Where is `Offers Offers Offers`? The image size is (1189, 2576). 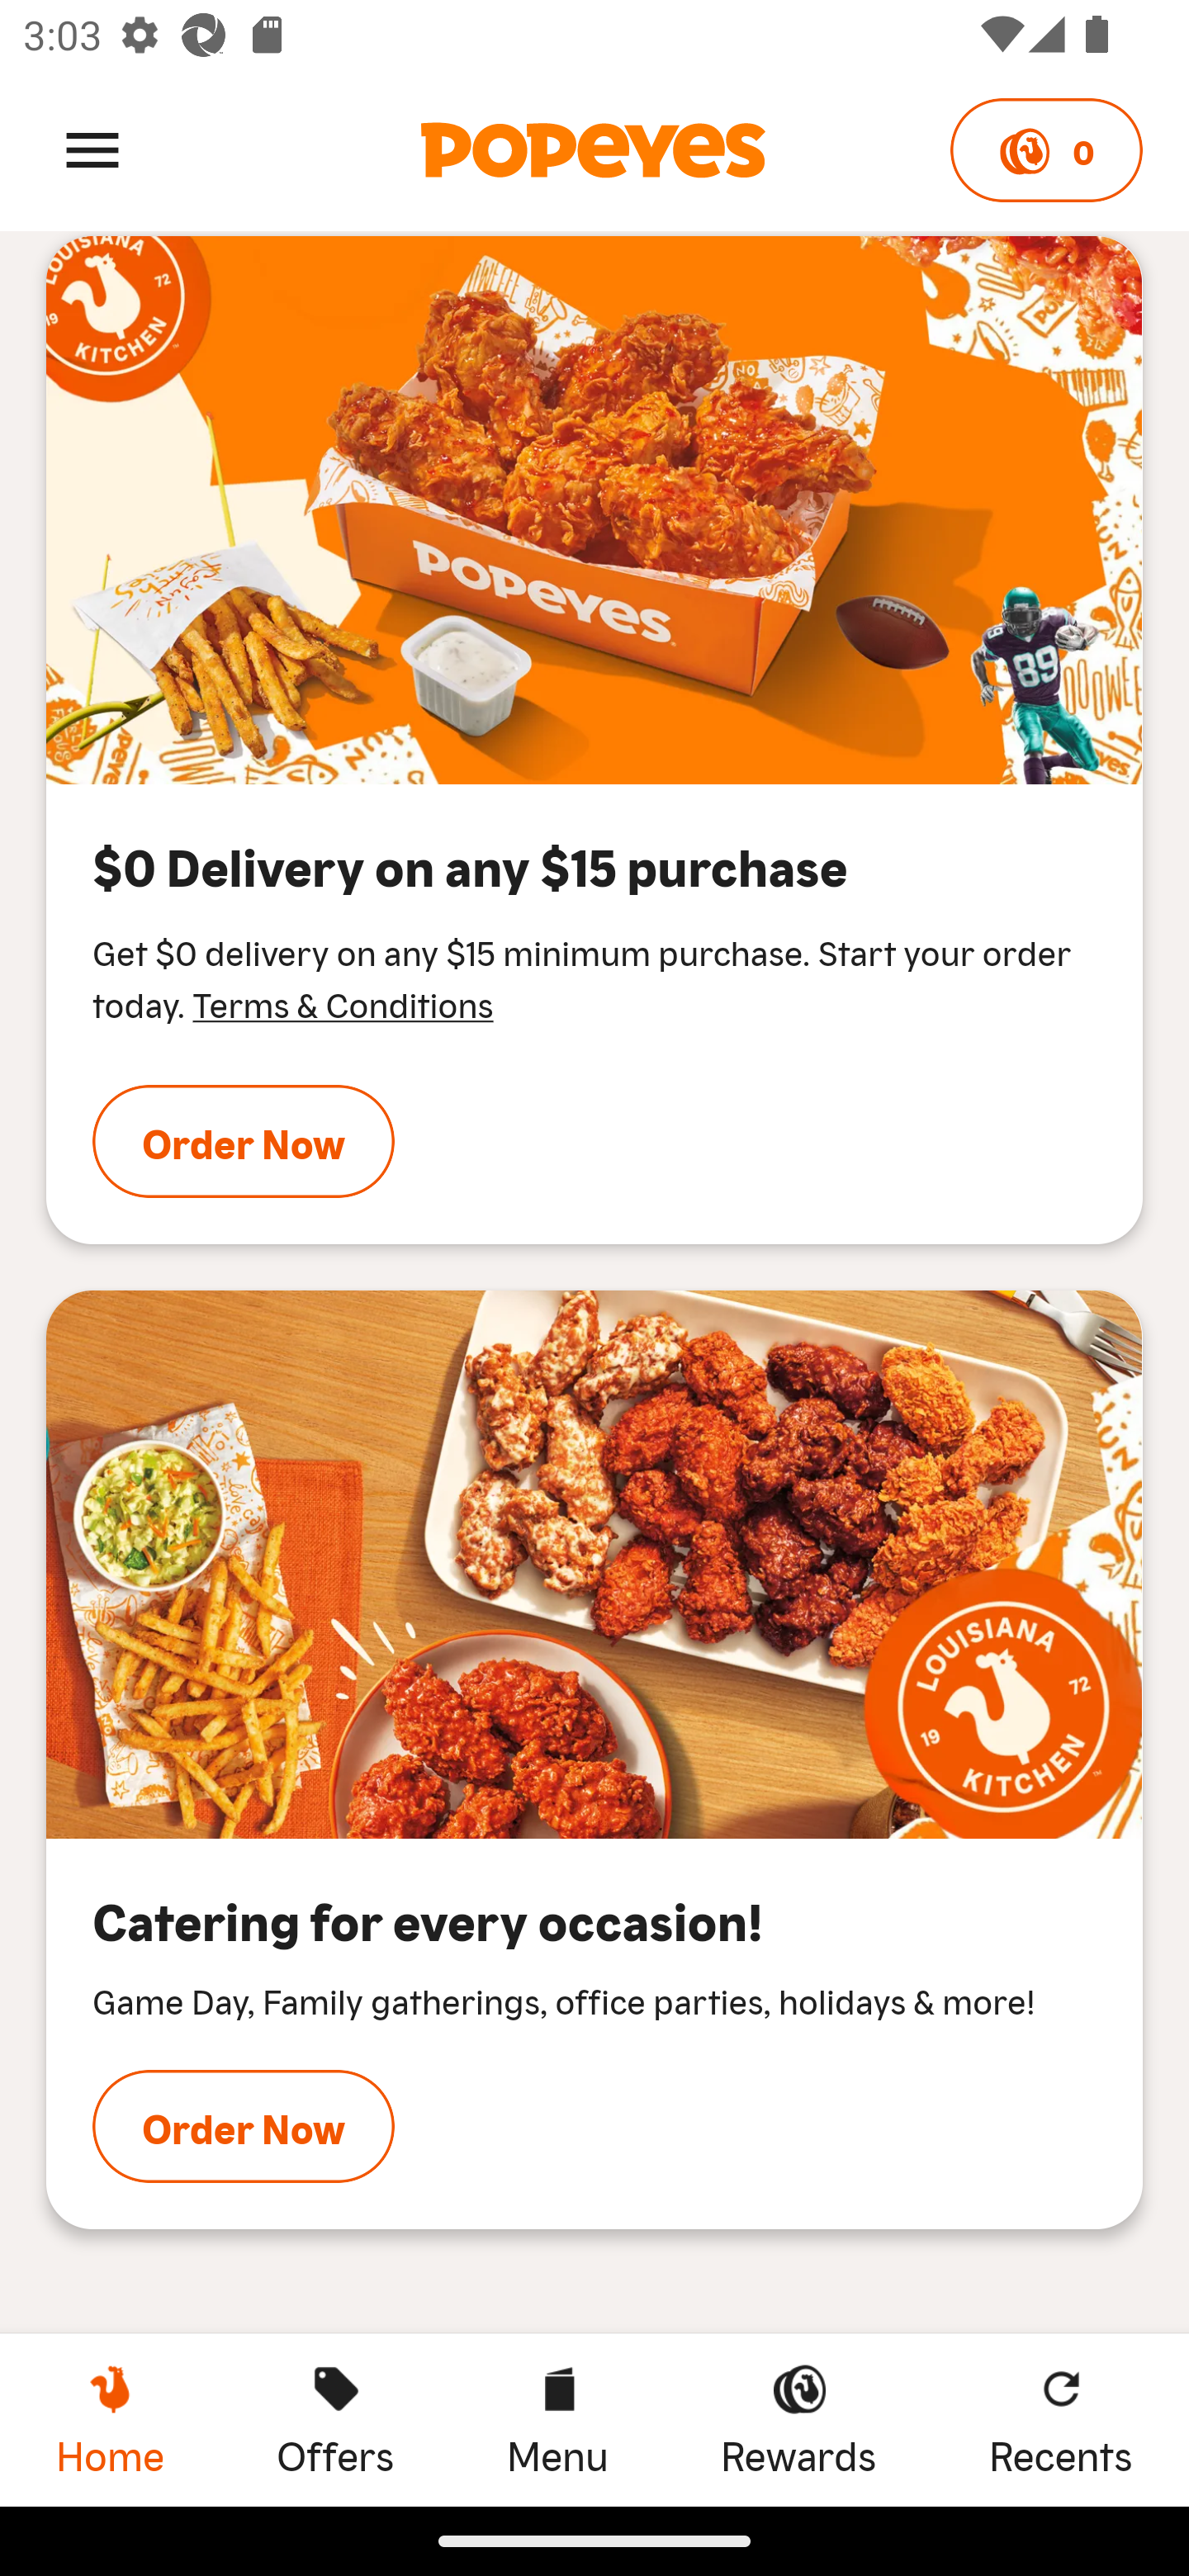 Offers Offers Offers is located at coordinates (335, 2419).